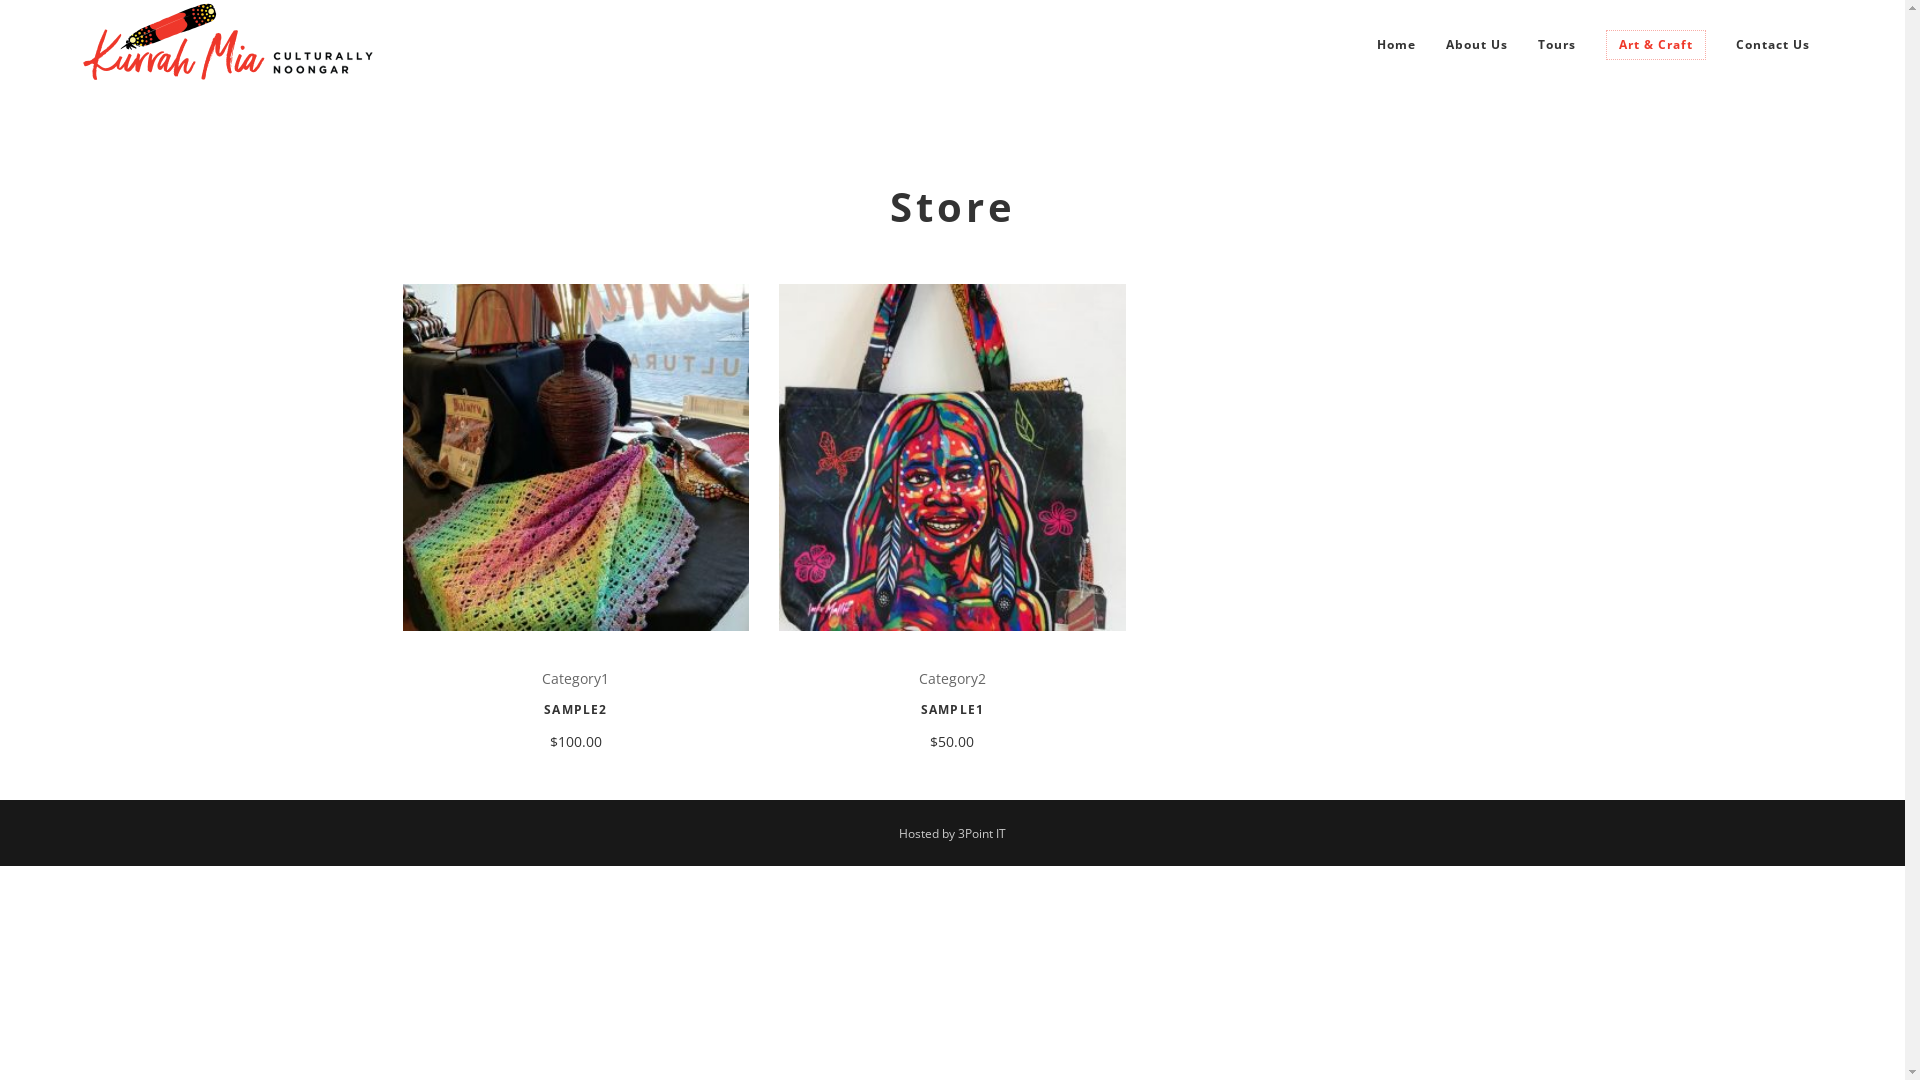  What do you see at coordinates (1396, 45) in the screenshot?
I see `Home` at bounding box center [1396, 45].